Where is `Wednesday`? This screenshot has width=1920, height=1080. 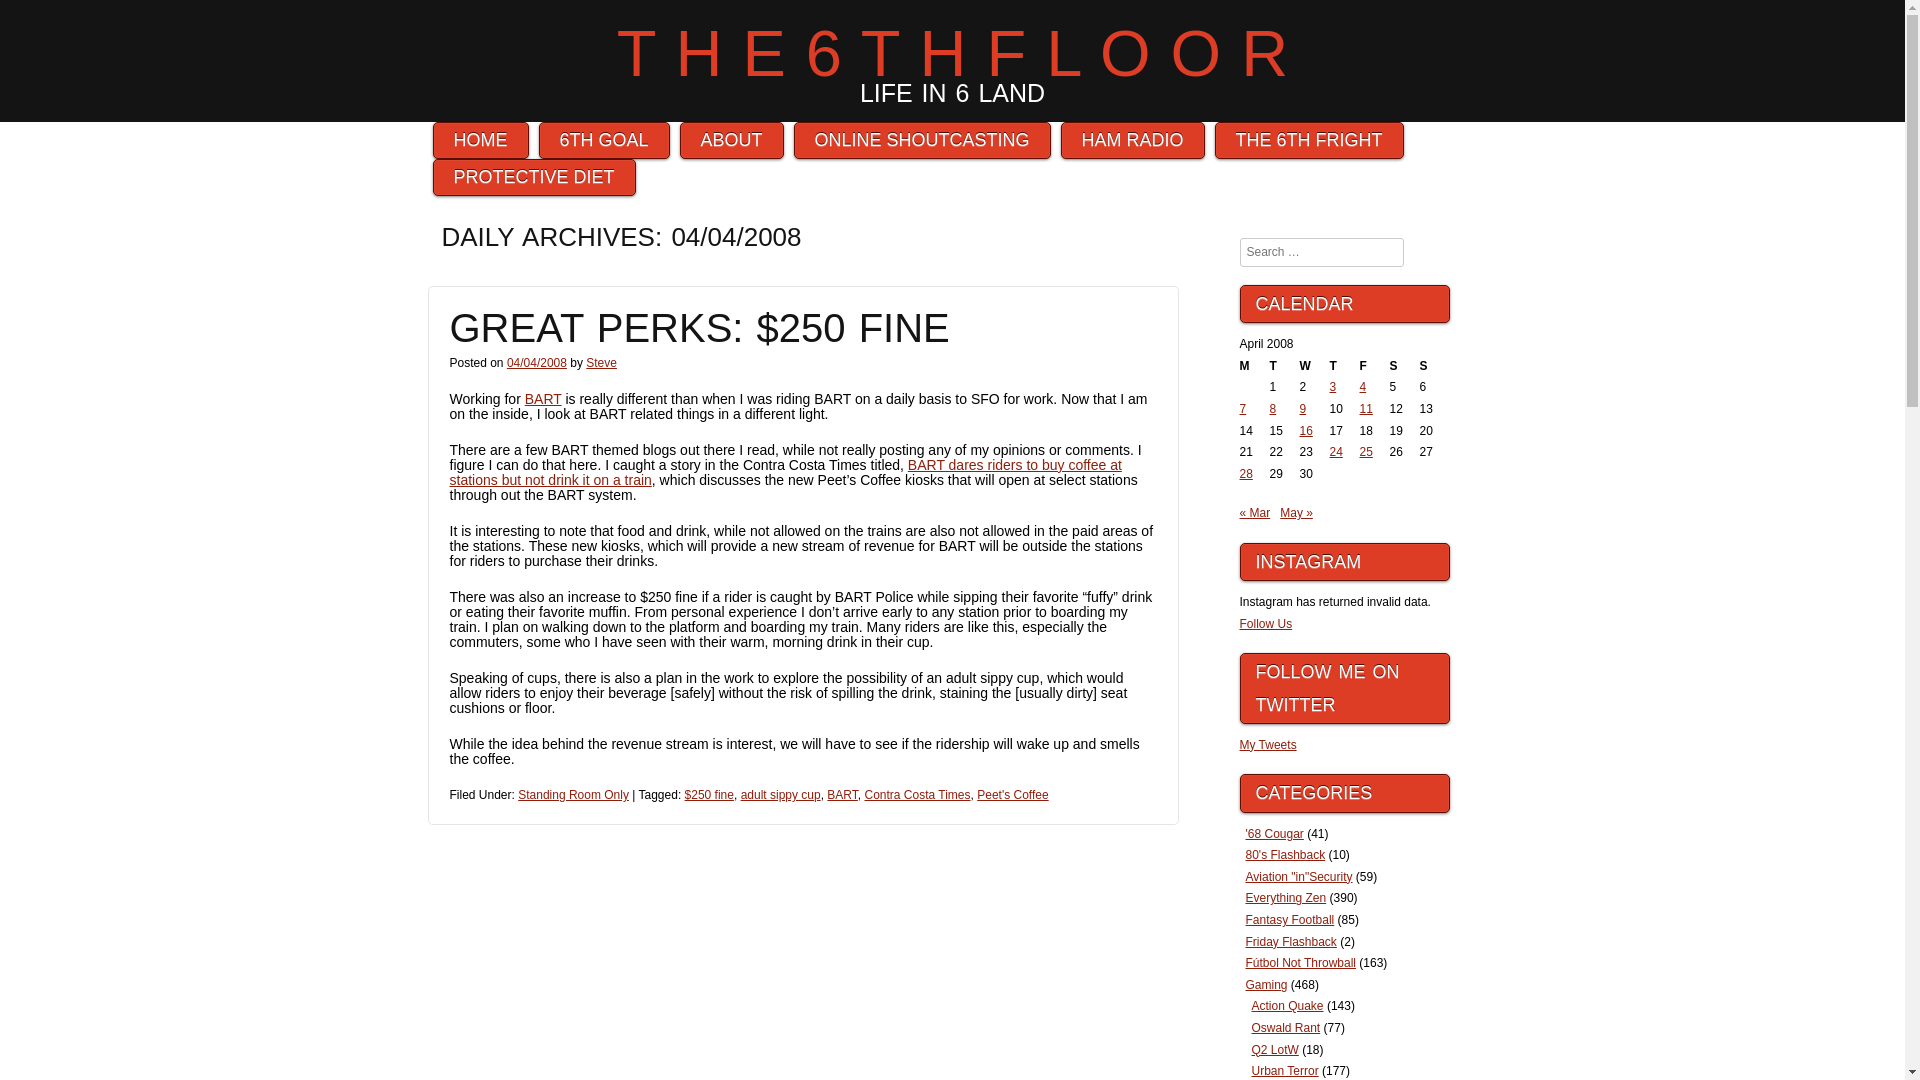
Wednesday is located at coordinates (1314, 367).